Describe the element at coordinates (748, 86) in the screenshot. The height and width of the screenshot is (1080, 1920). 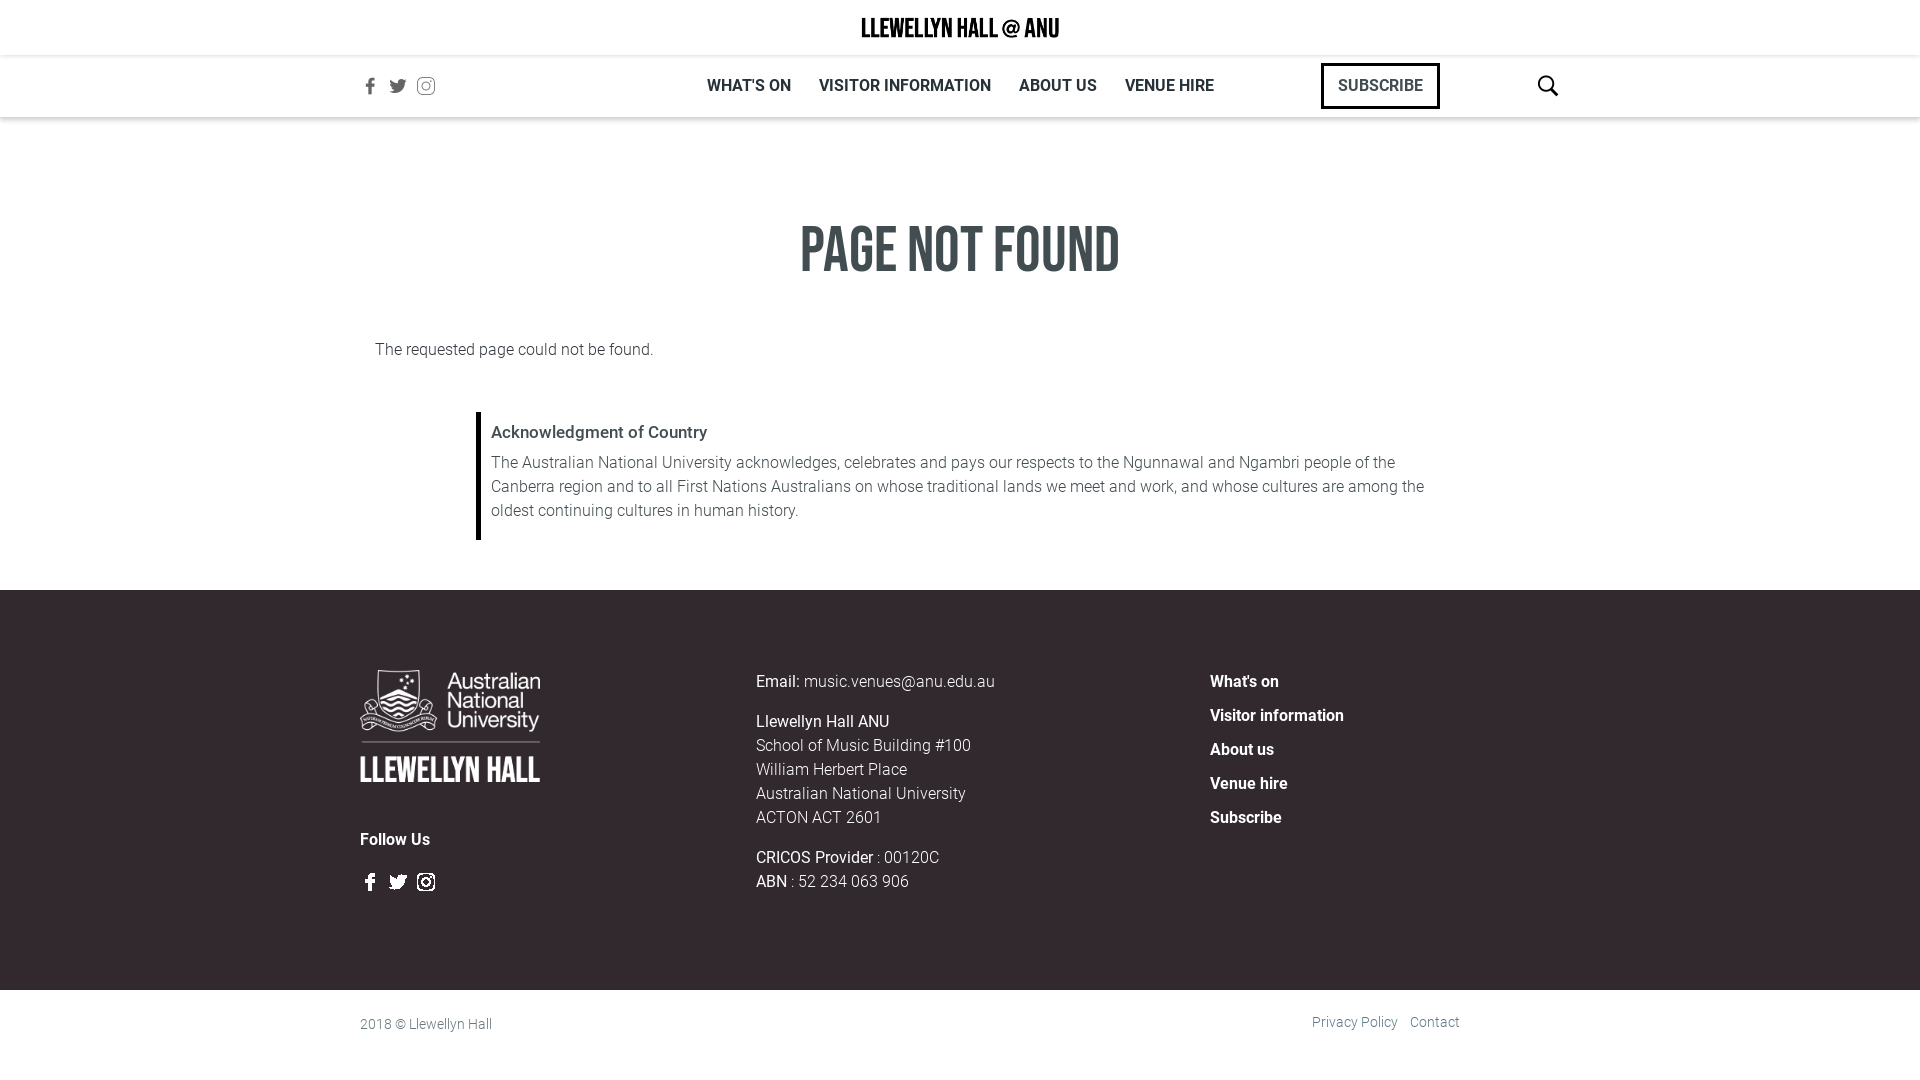
I see `WHAT'S ON` at that location.